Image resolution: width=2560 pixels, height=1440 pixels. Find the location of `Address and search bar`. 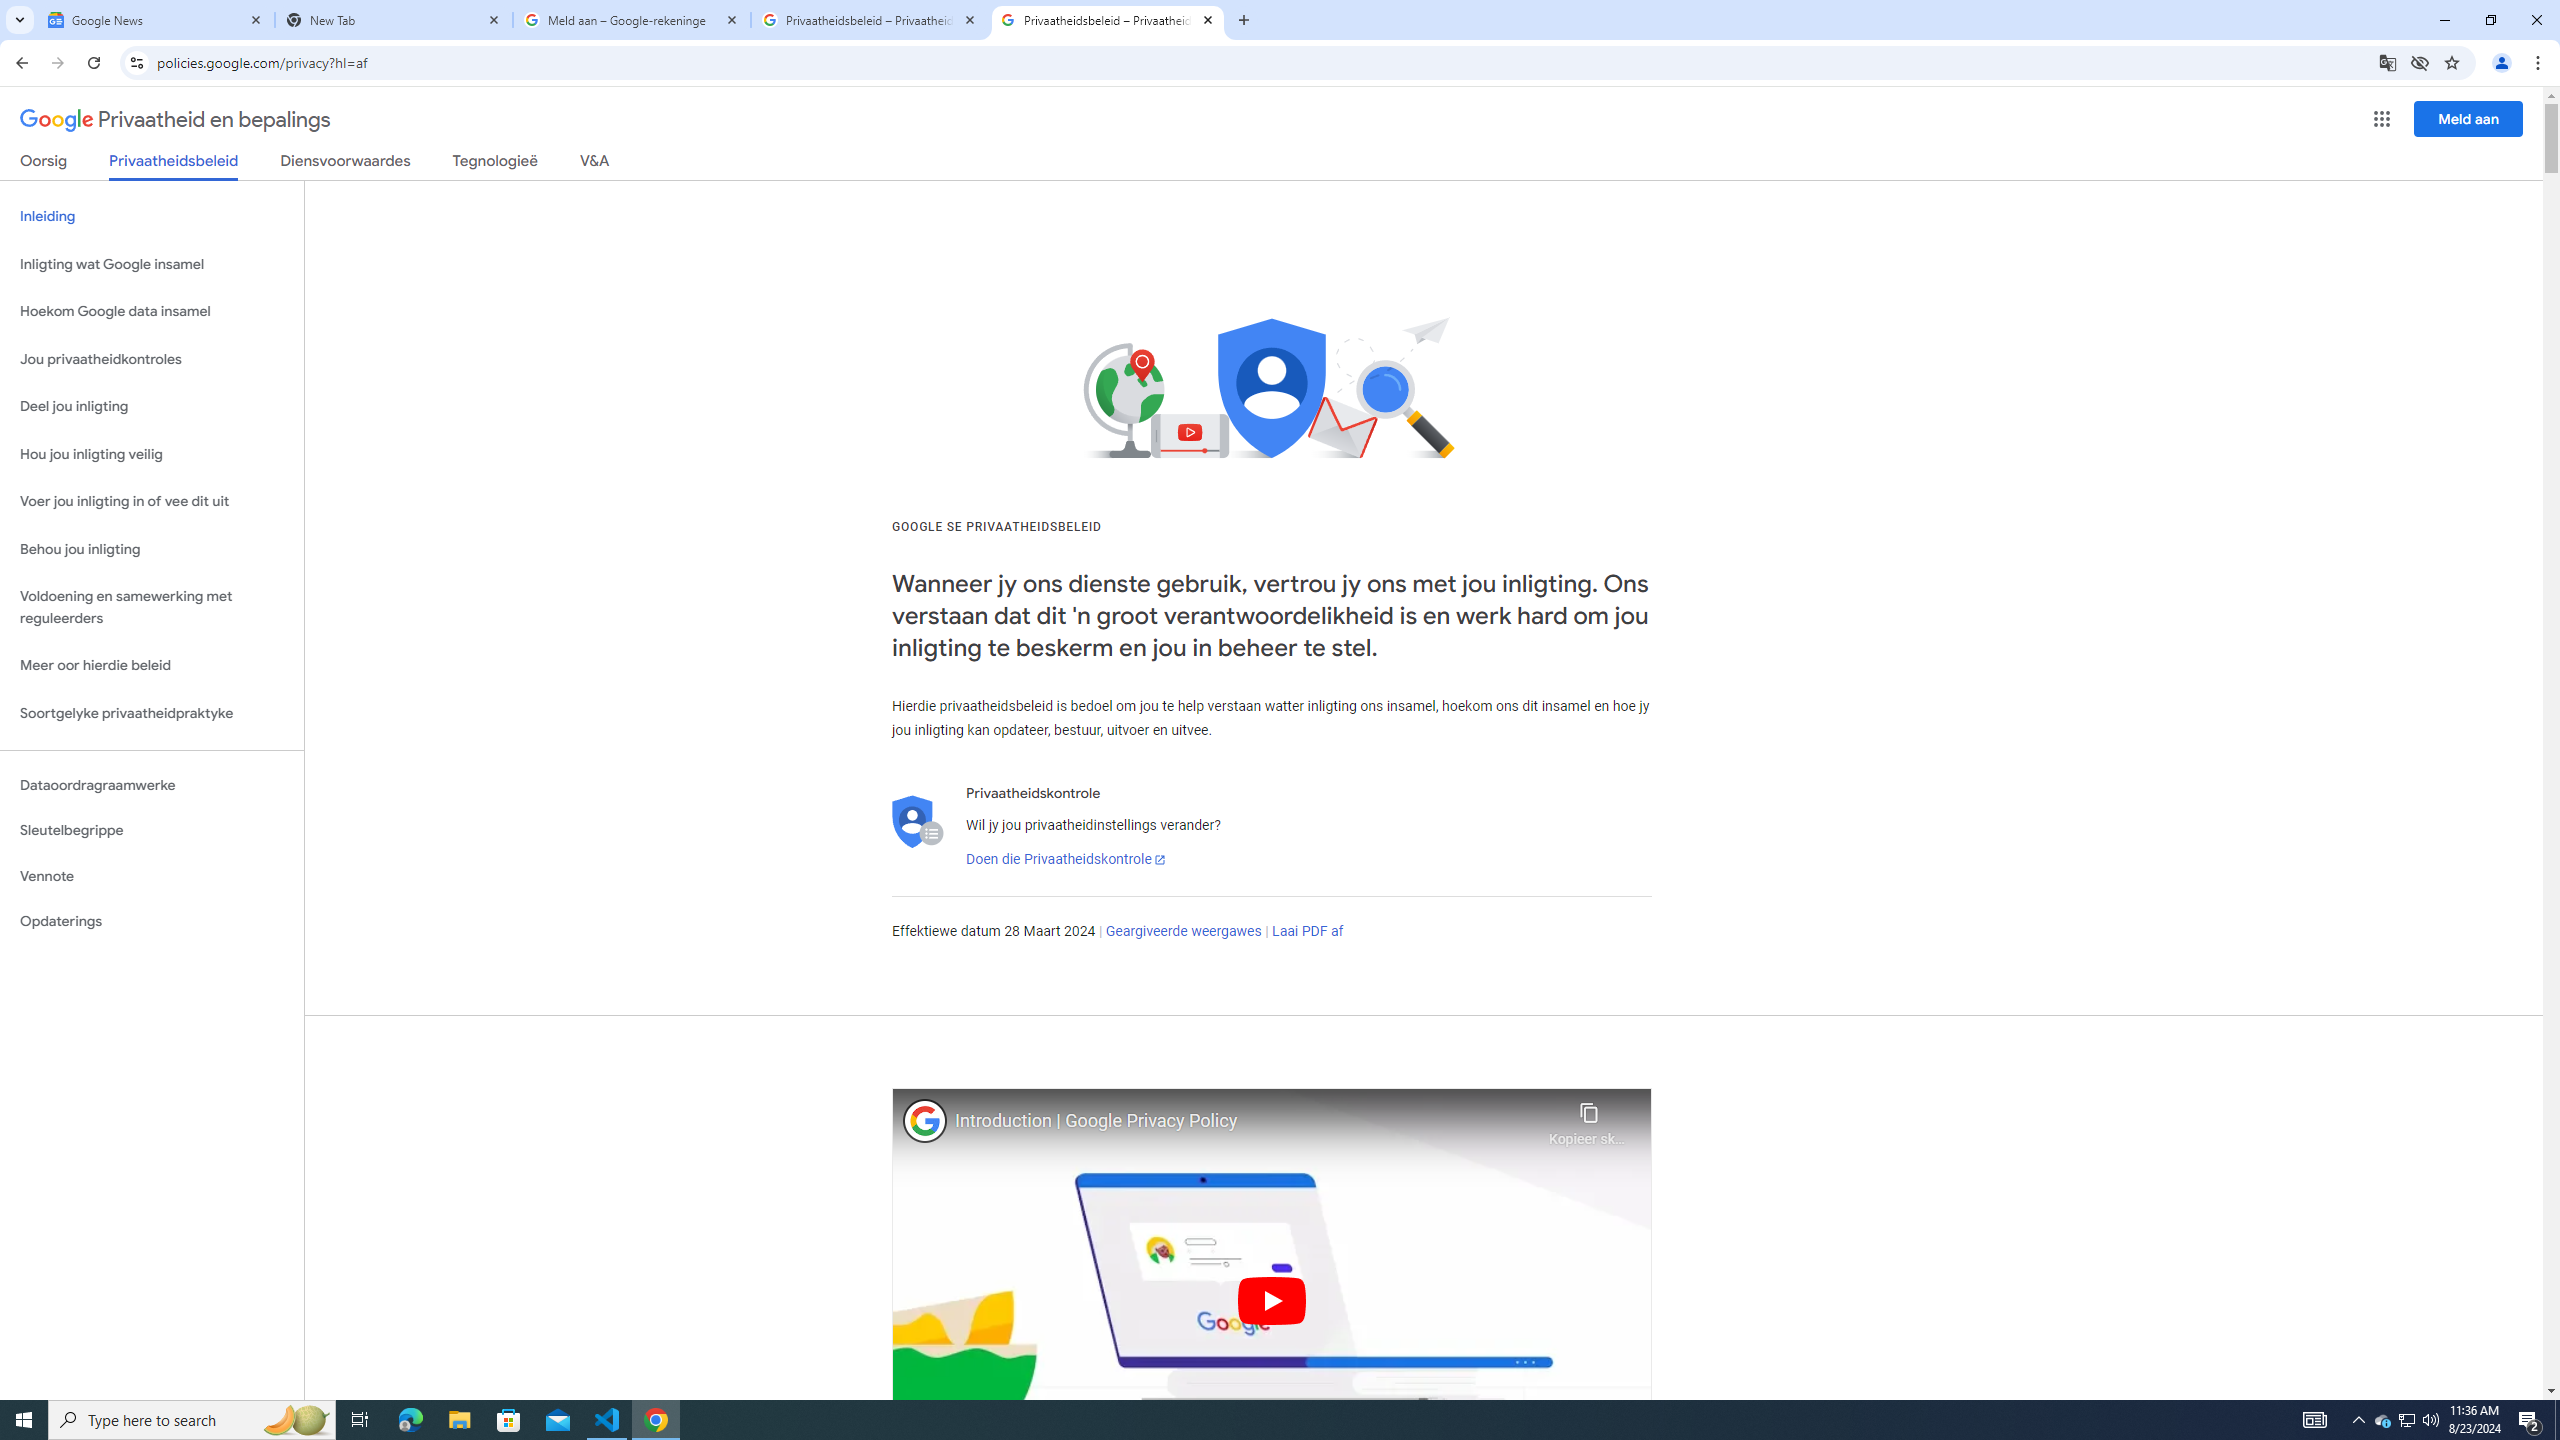

Address and search bar is located at coordinates (1262, 62).